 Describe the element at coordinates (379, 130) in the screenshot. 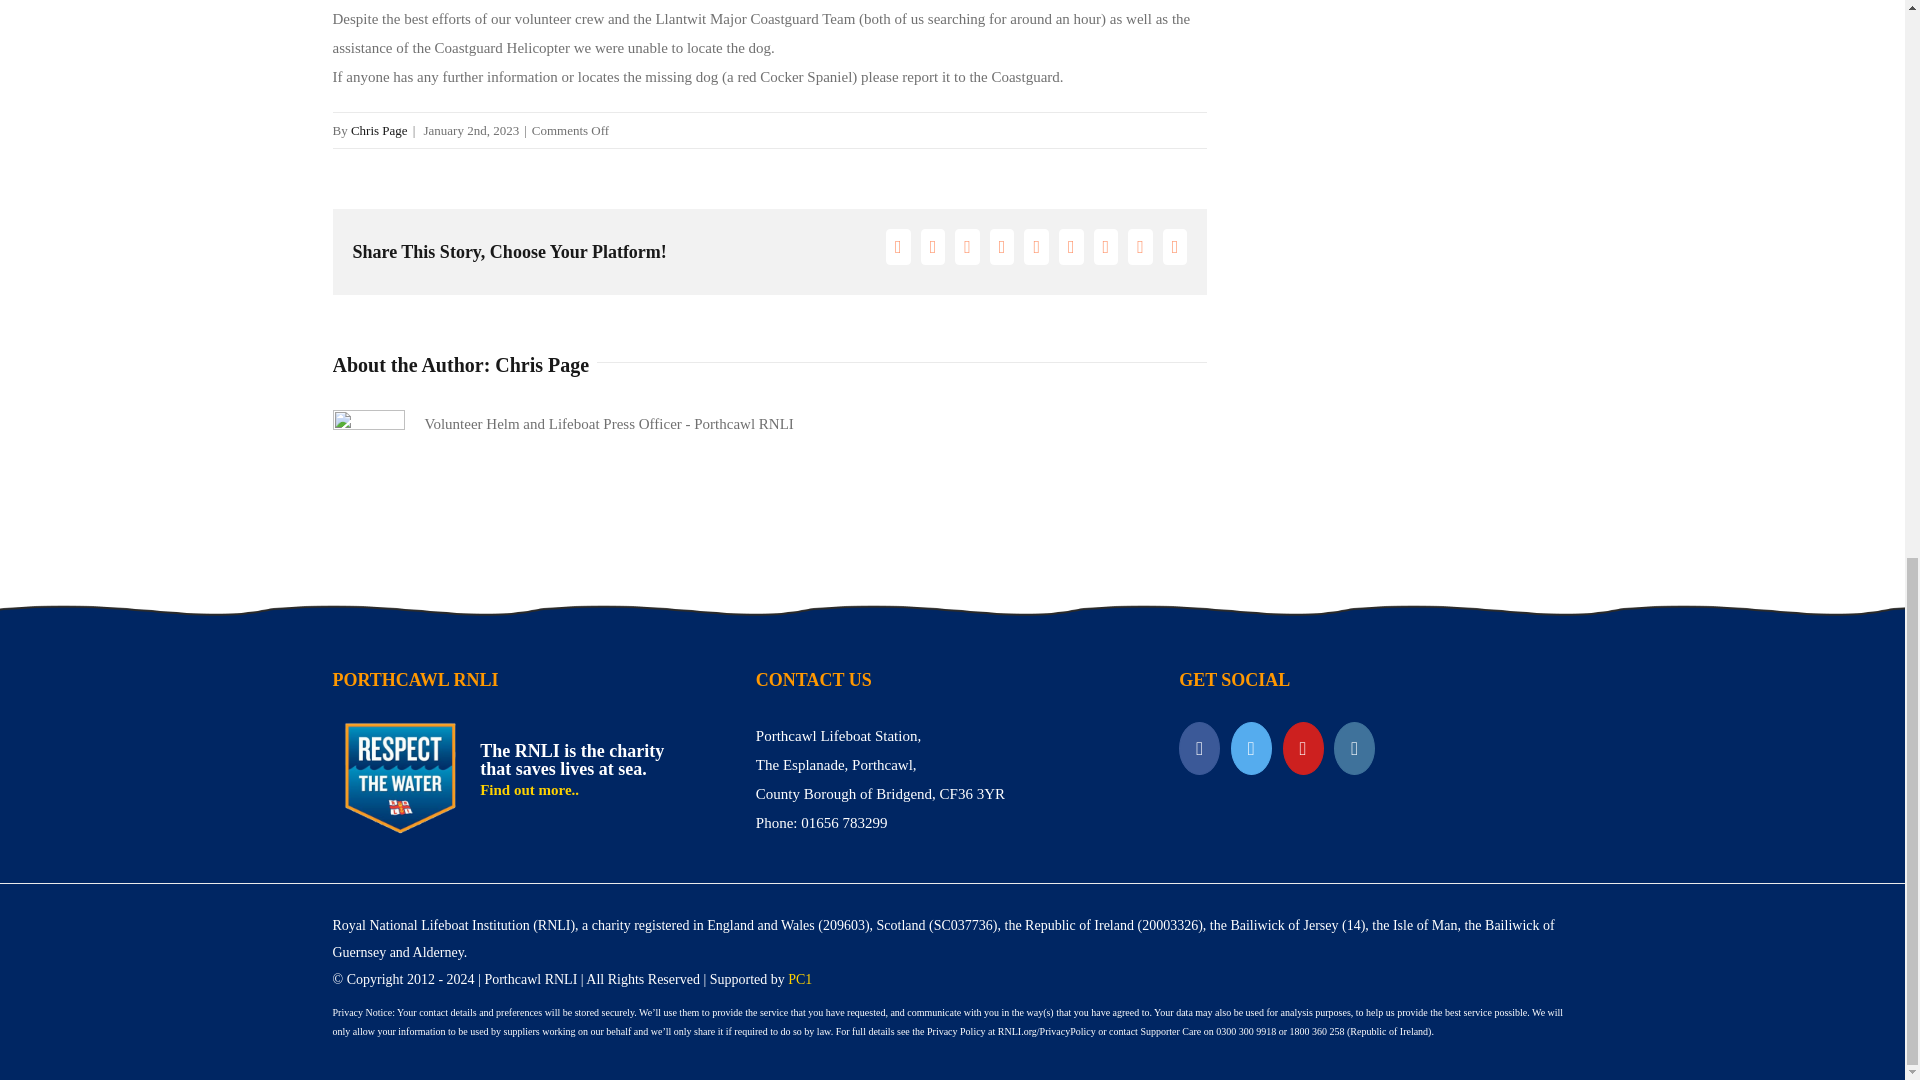

I see `Posts by Chris Page` at that location.